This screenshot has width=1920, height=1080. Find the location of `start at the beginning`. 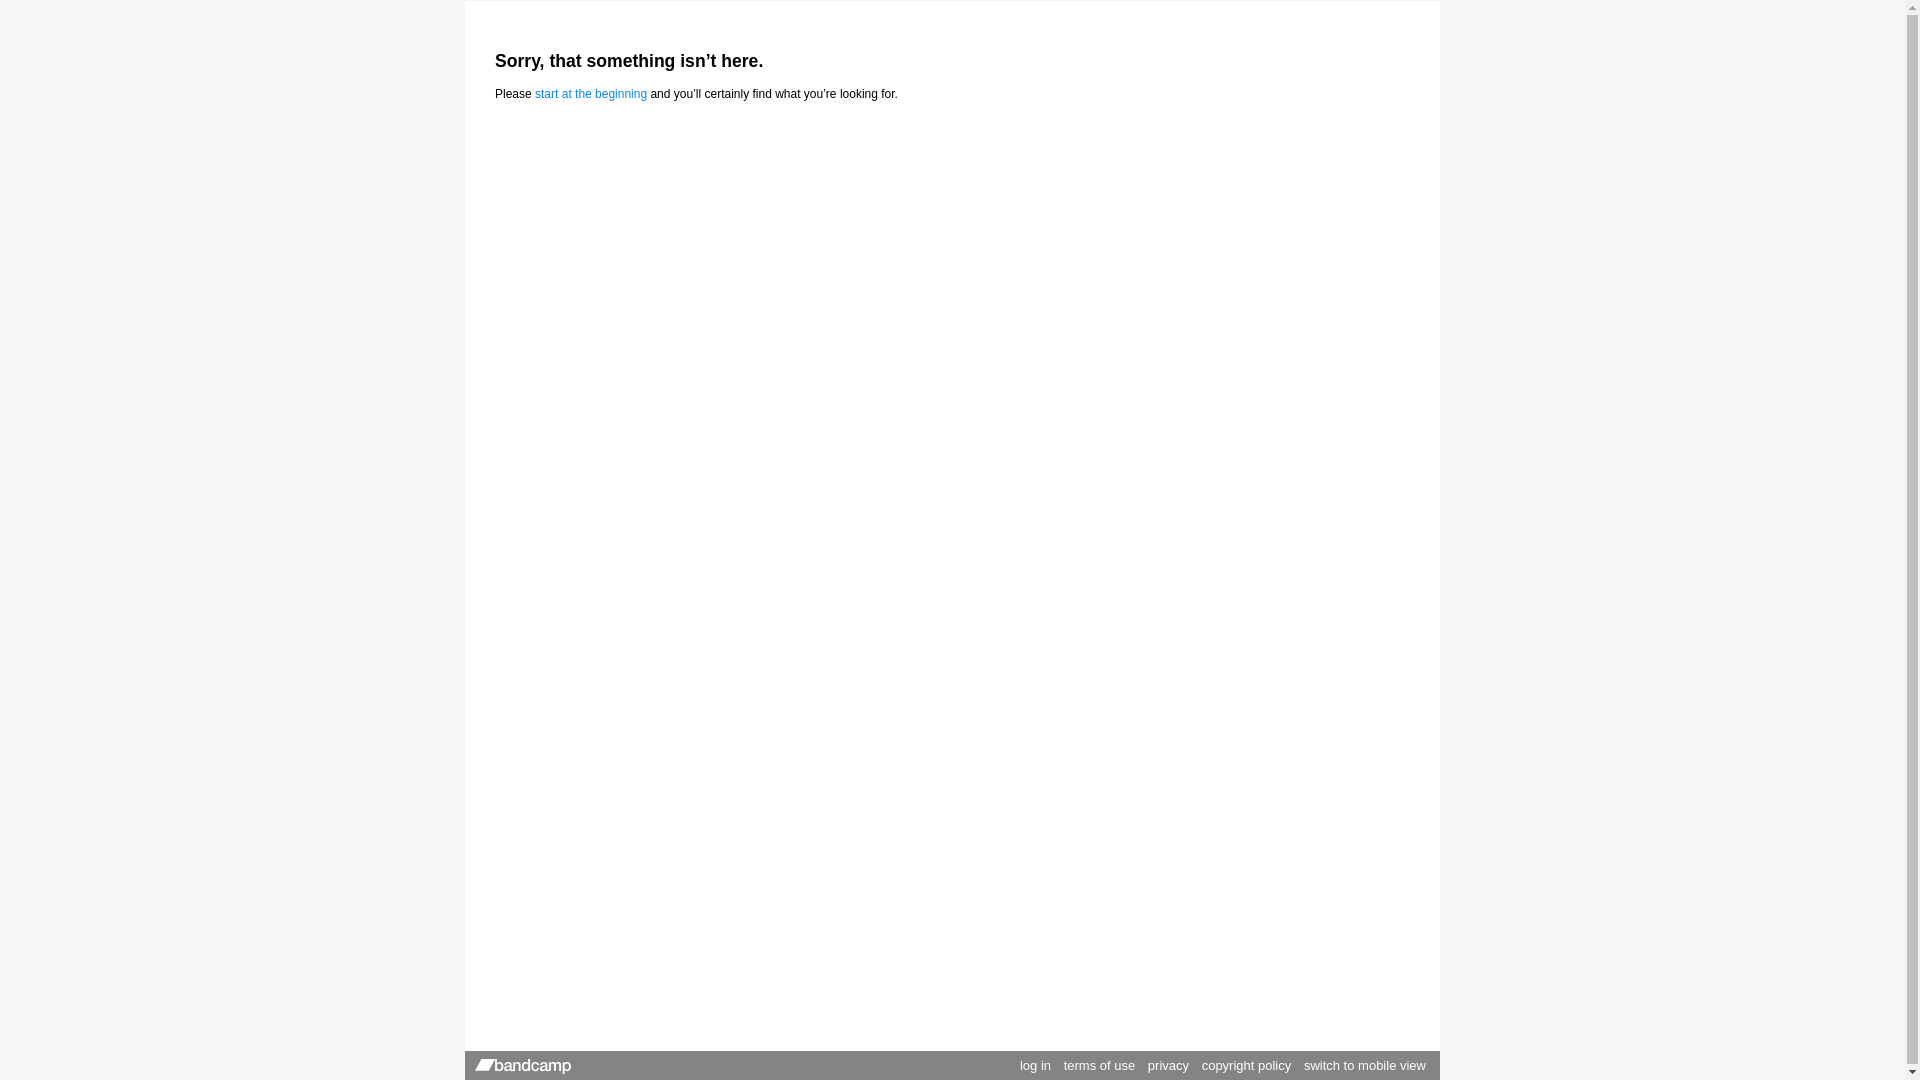

start at the beginning is located at coordinates (591, 94).